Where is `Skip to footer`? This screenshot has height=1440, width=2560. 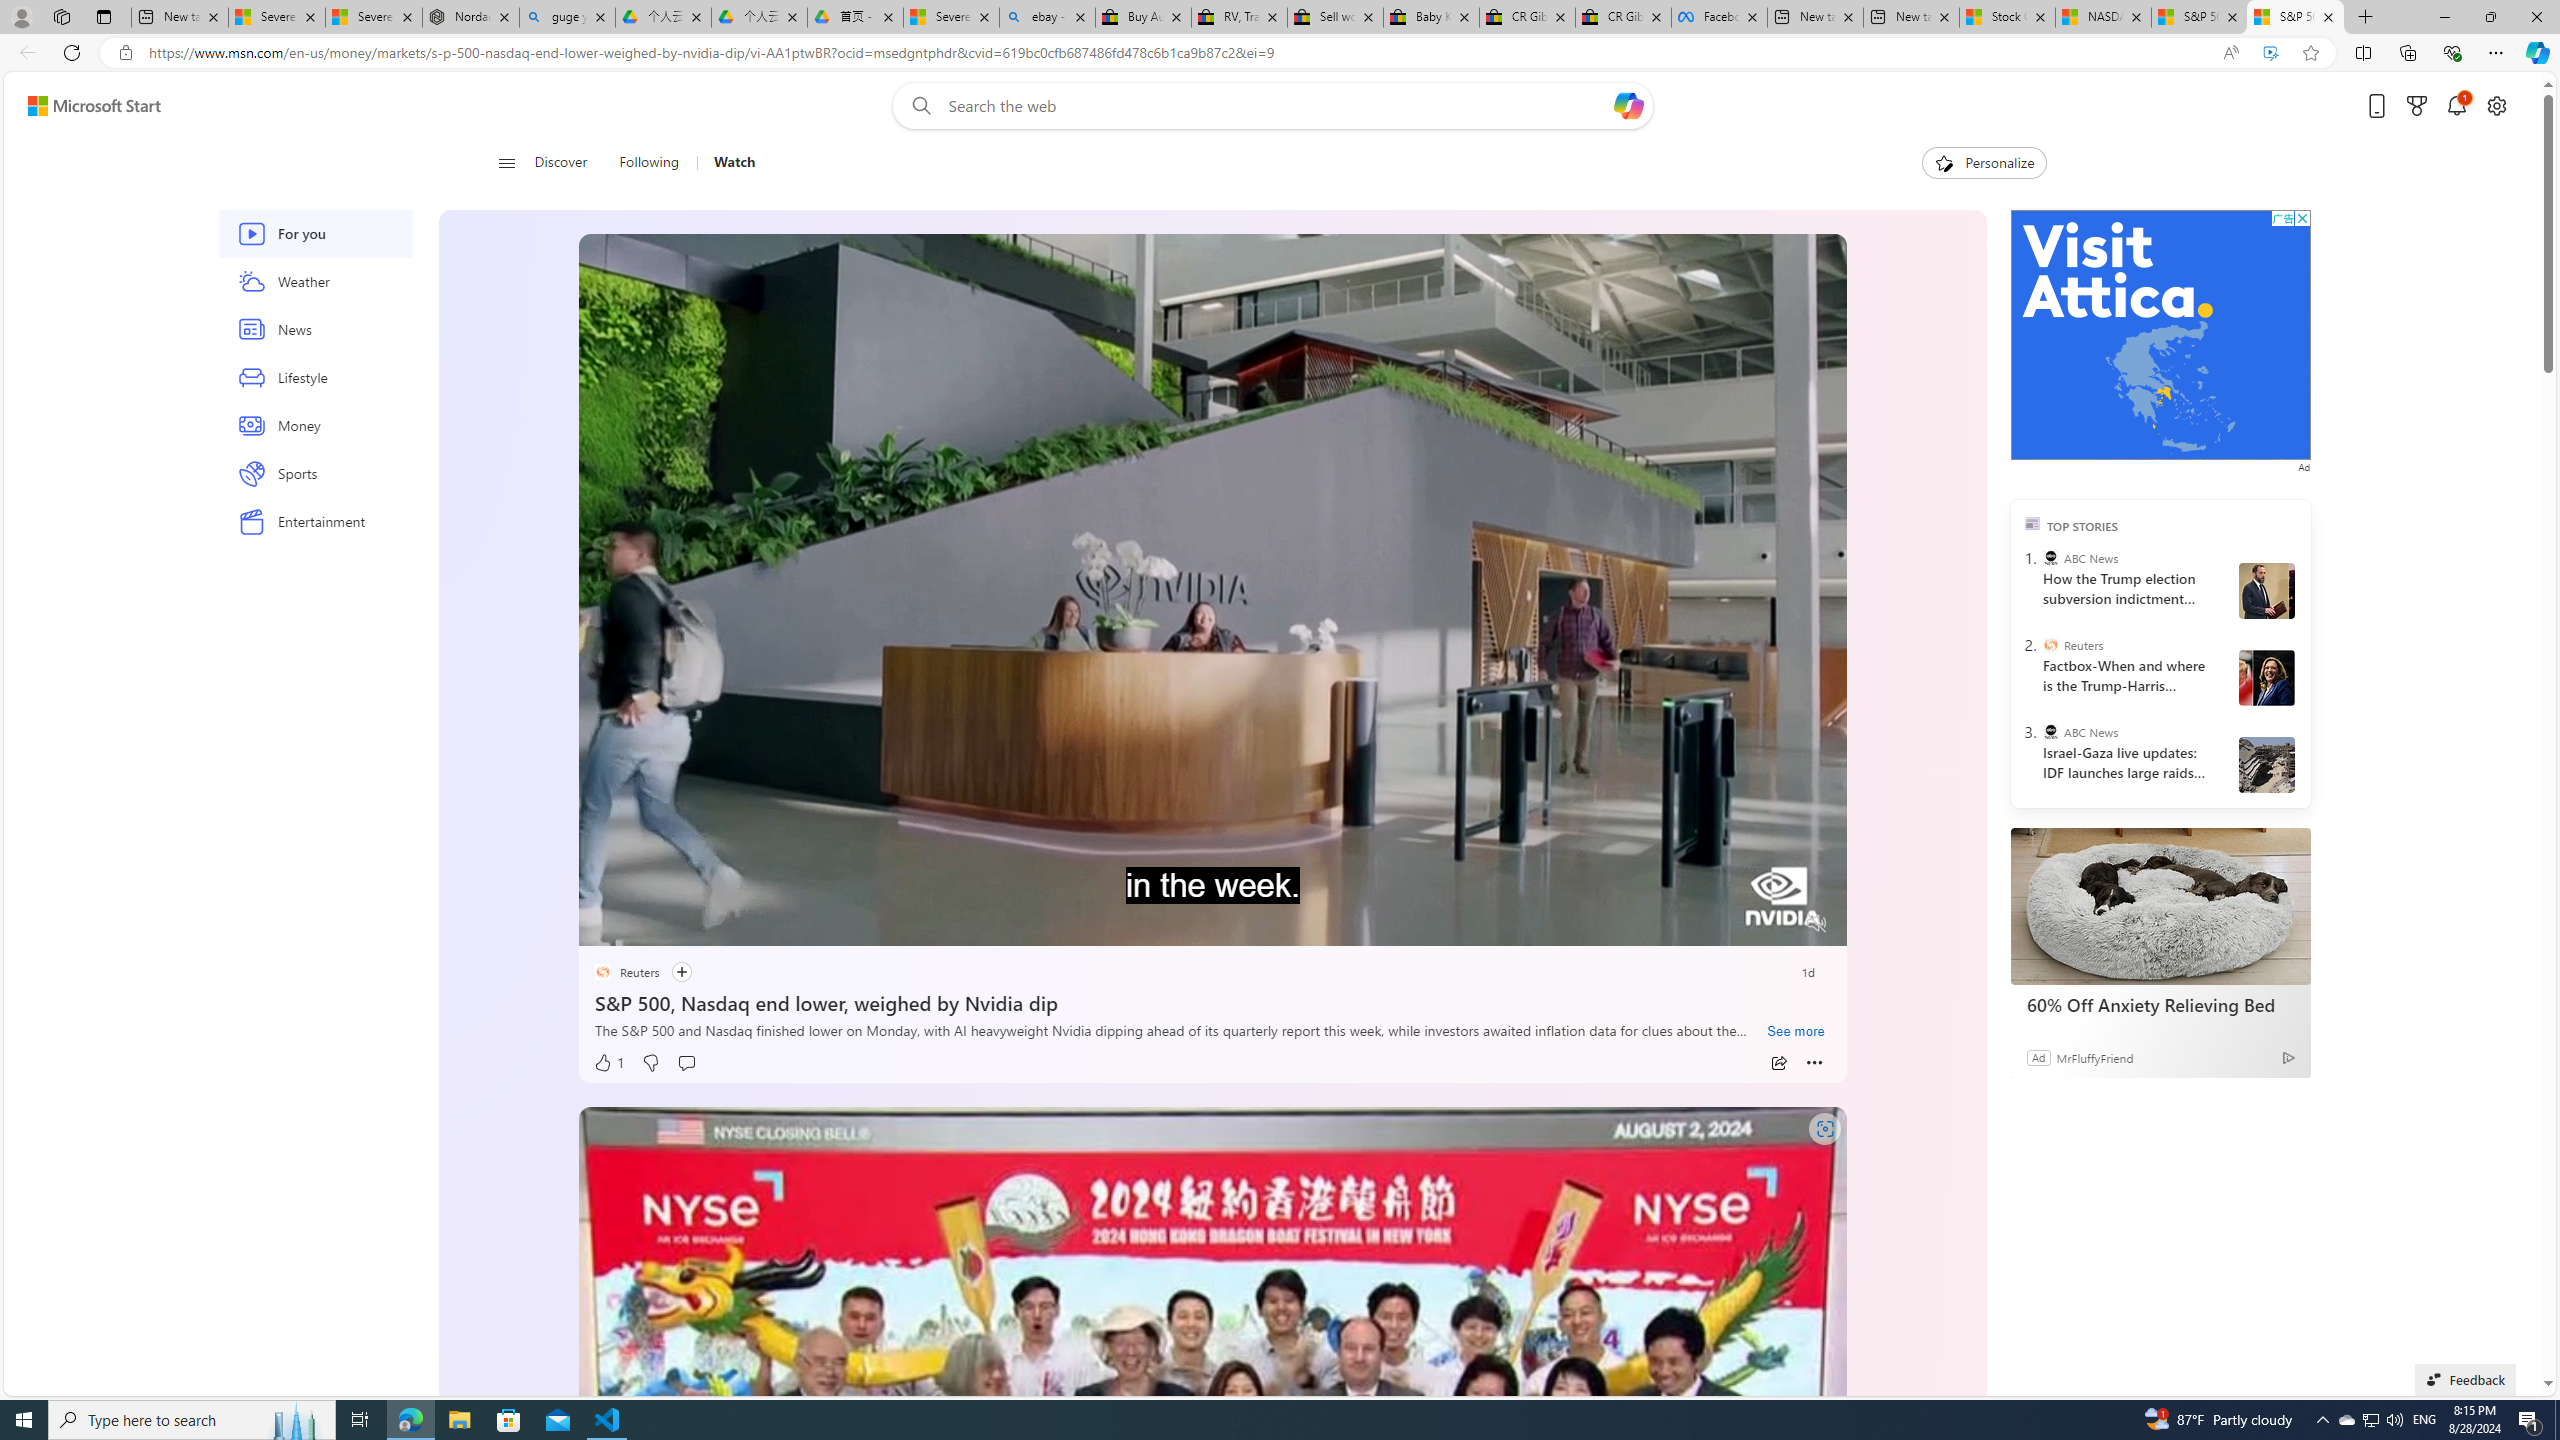 Skip to footer is located at coordinates (82, 106).